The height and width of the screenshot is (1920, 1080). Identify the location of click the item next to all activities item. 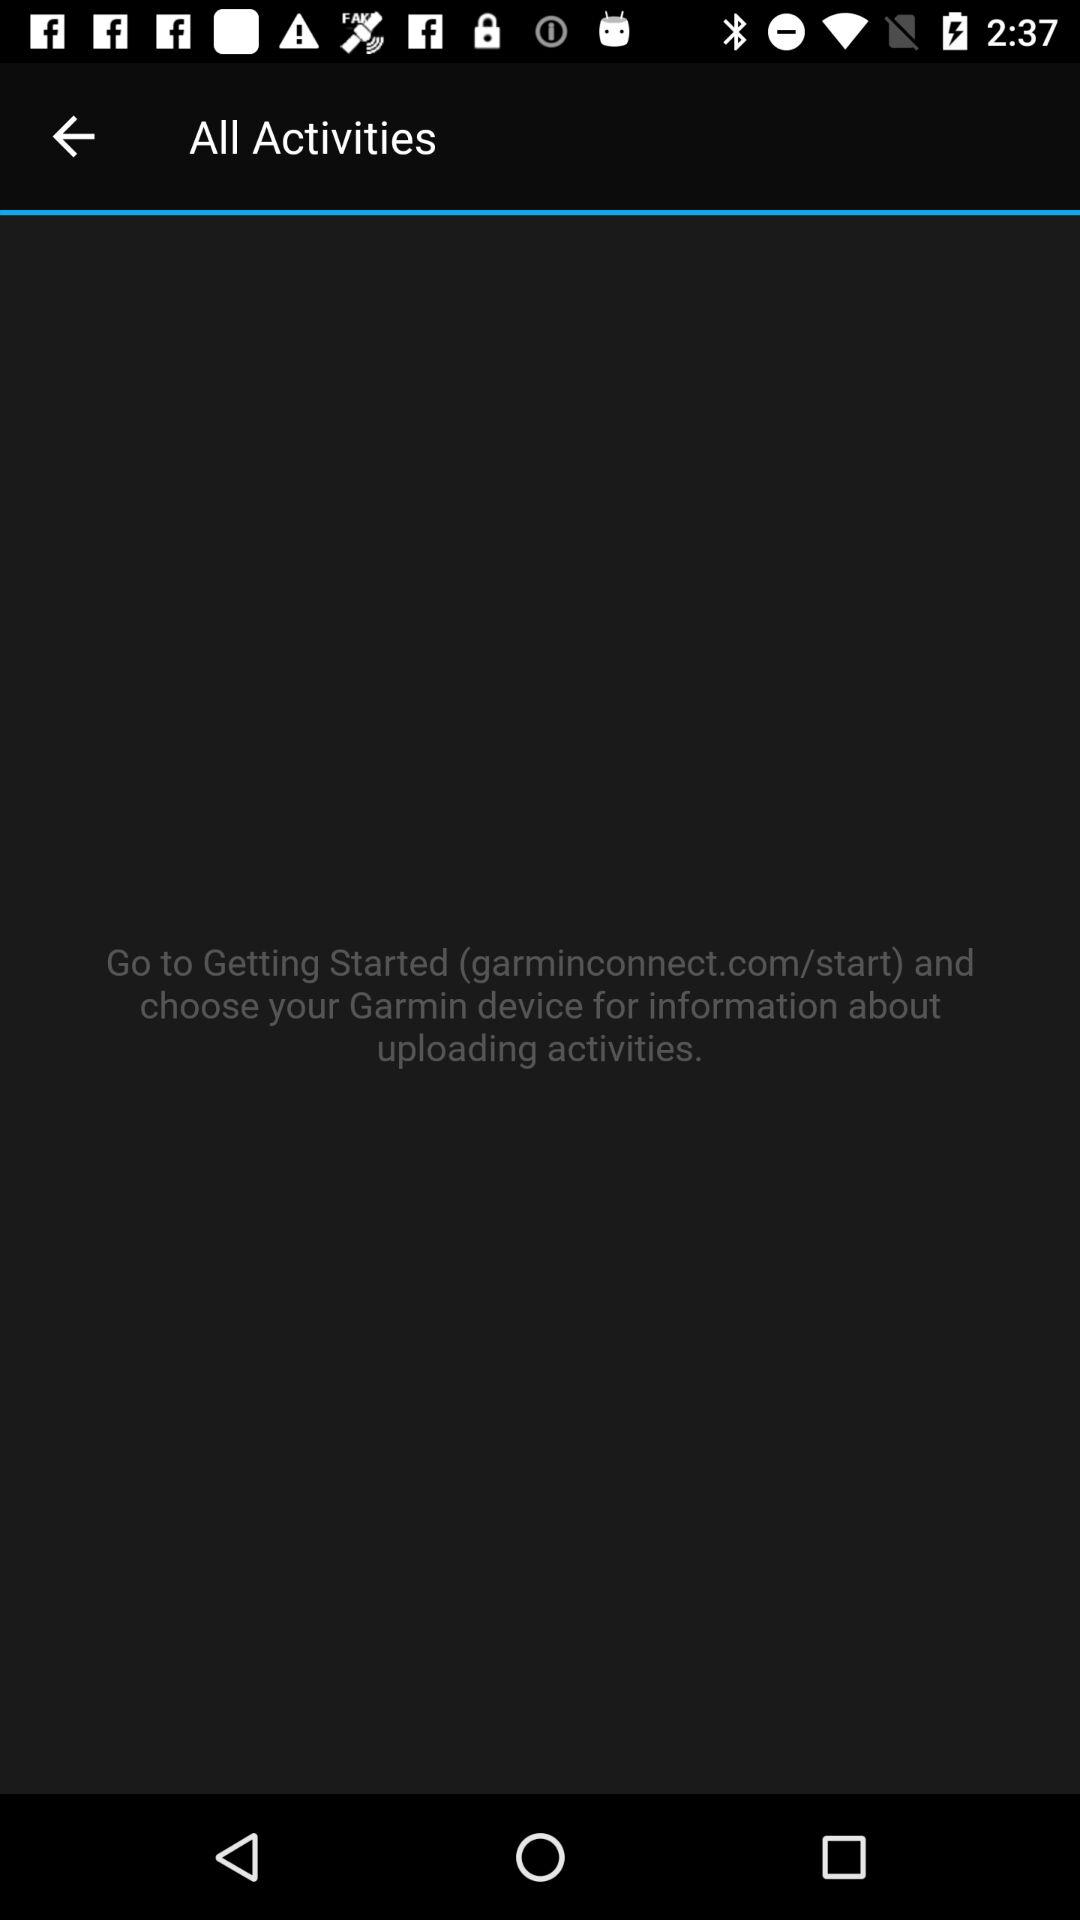
(73, 136).